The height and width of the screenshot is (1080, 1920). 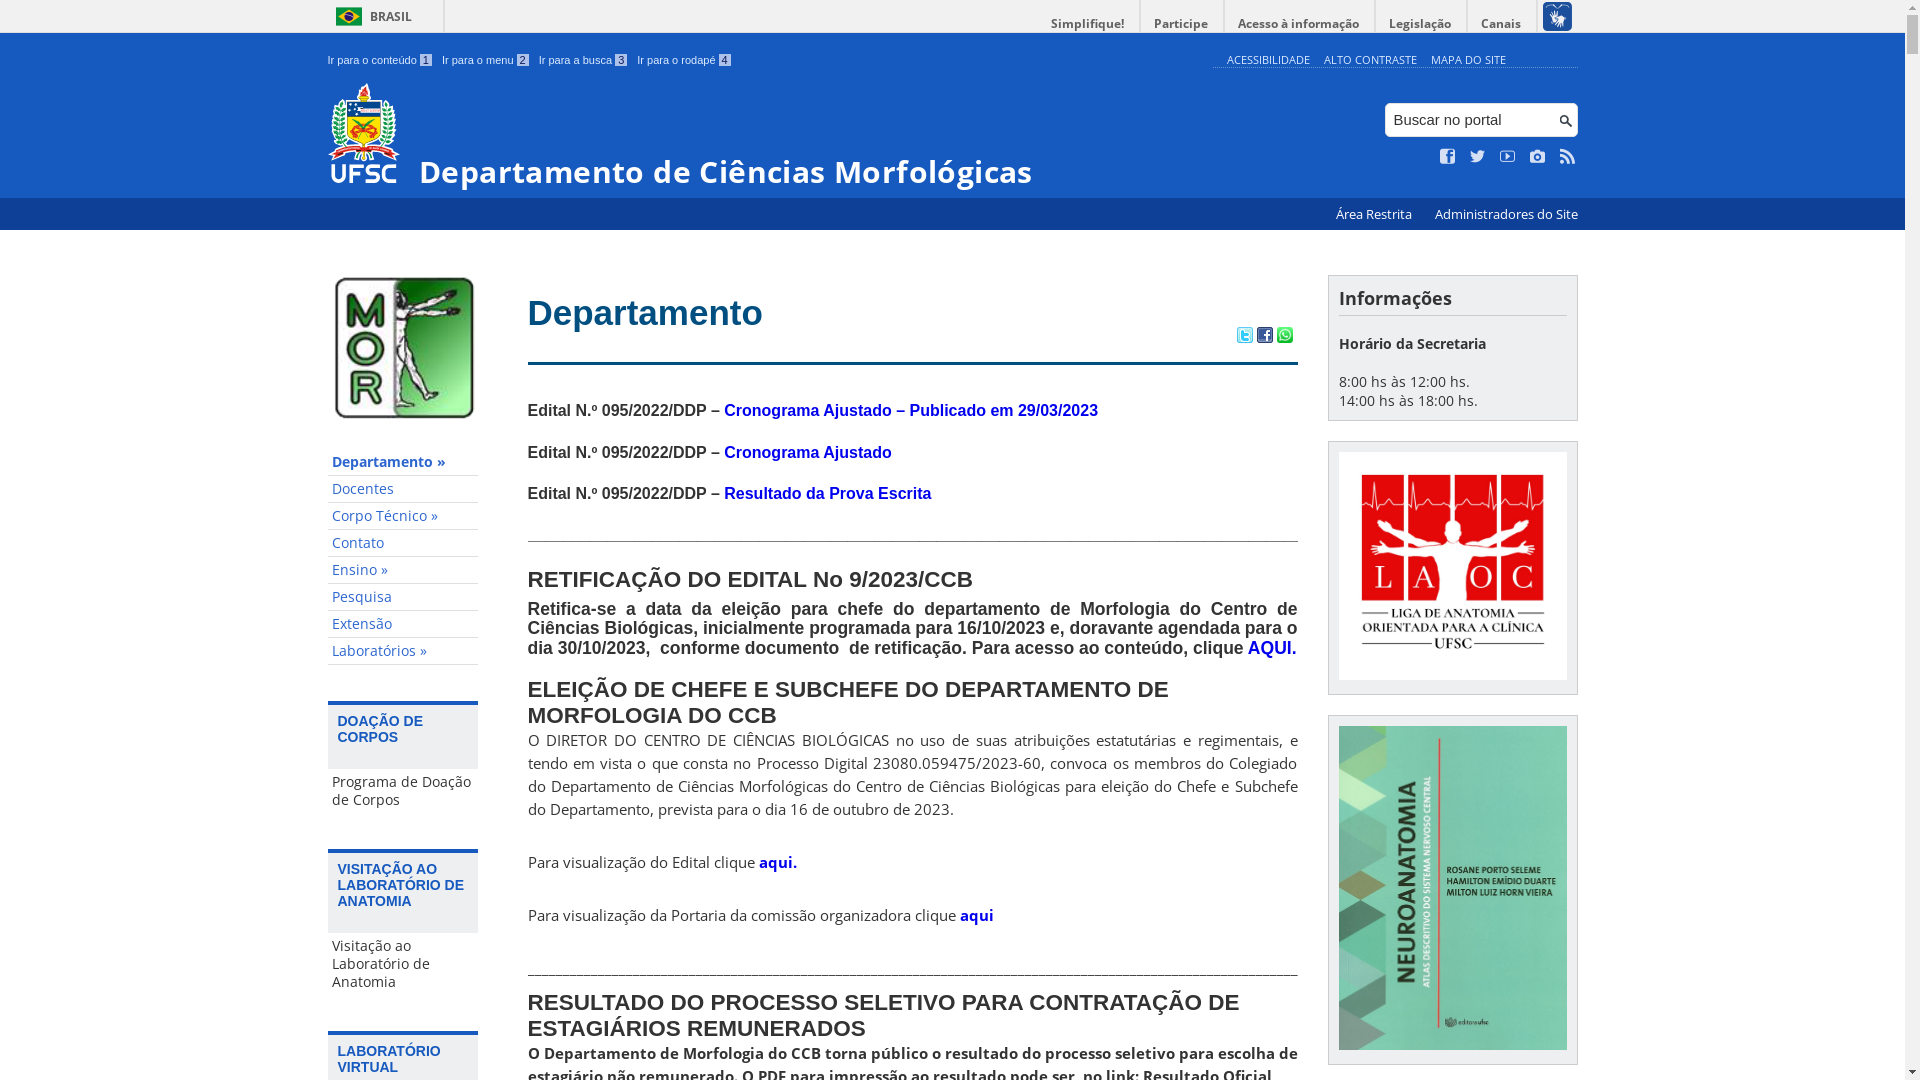 I want to click on Ir para o menu 2, so click(x=486, y=60).